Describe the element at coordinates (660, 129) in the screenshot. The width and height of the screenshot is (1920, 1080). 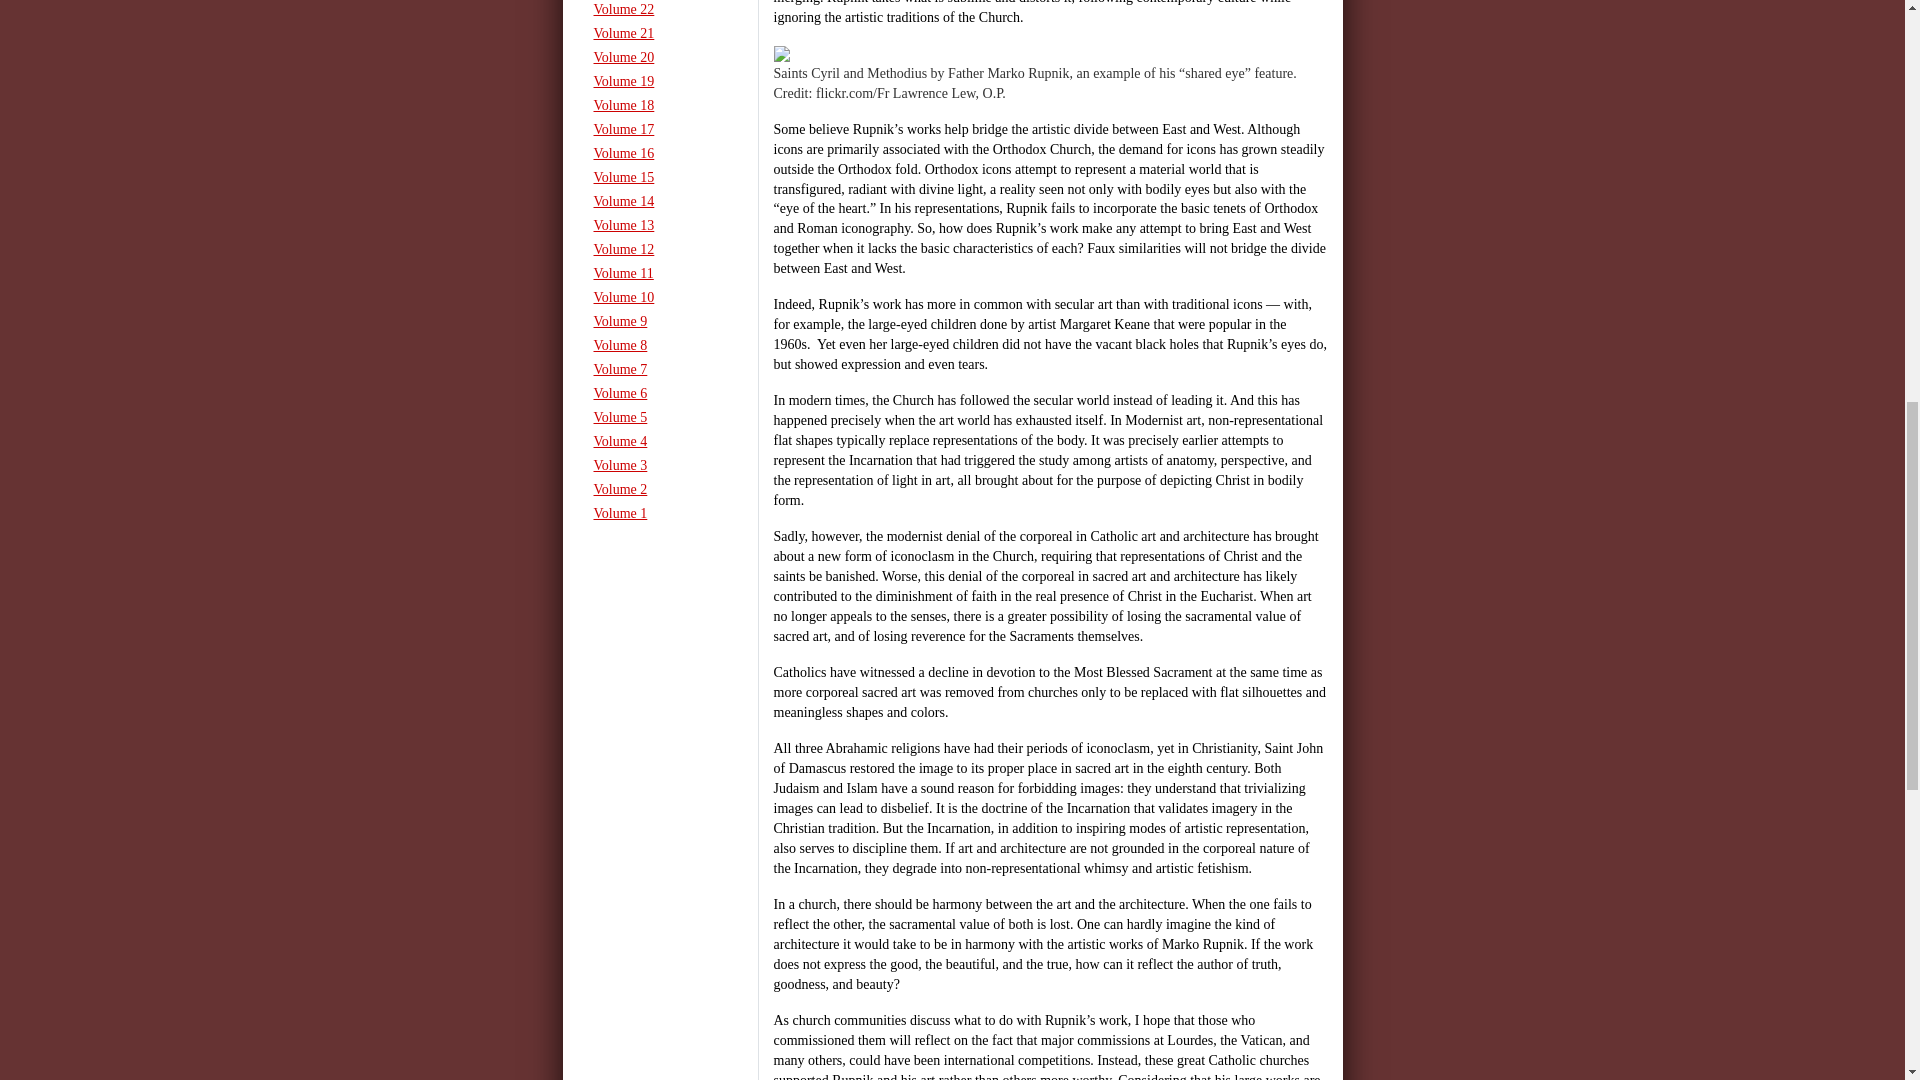
I see `Volume 17` at that location.